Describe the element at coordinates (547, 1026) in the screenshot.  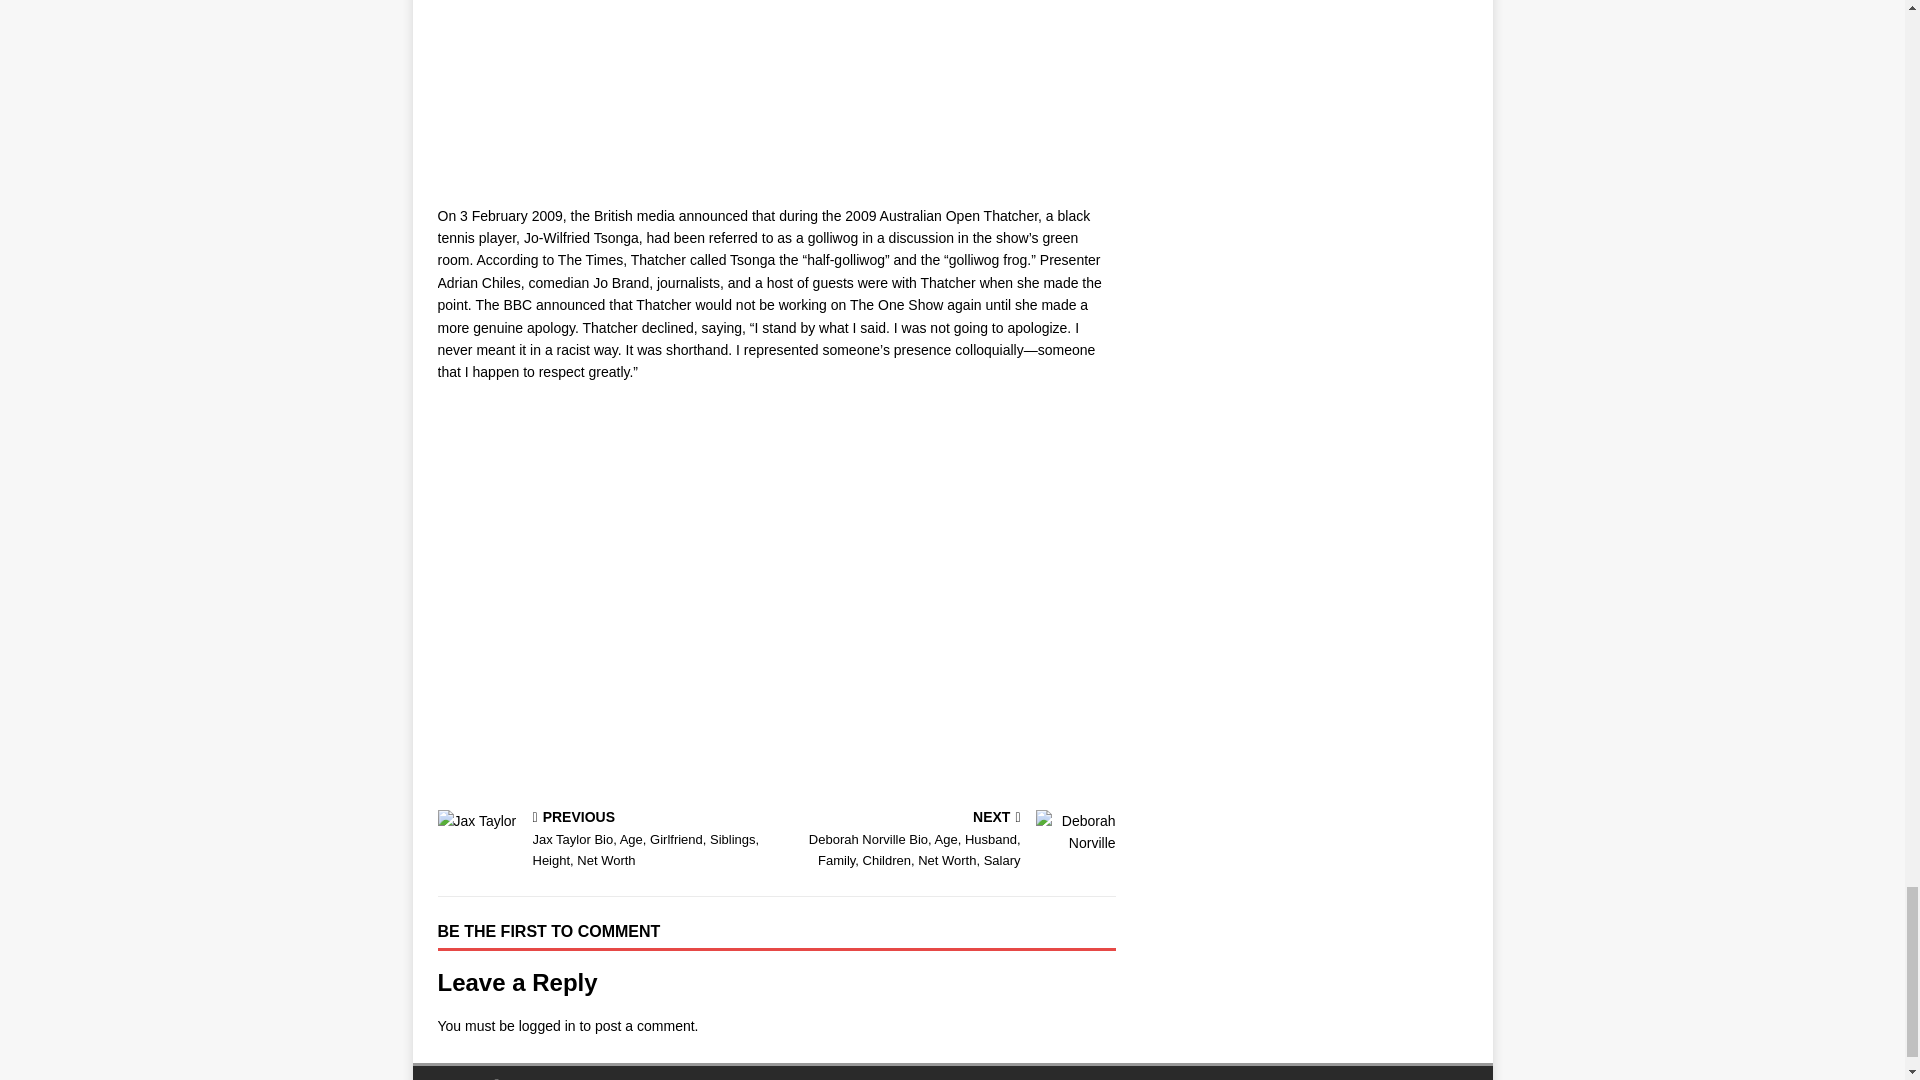
I see `logged in` at that location.